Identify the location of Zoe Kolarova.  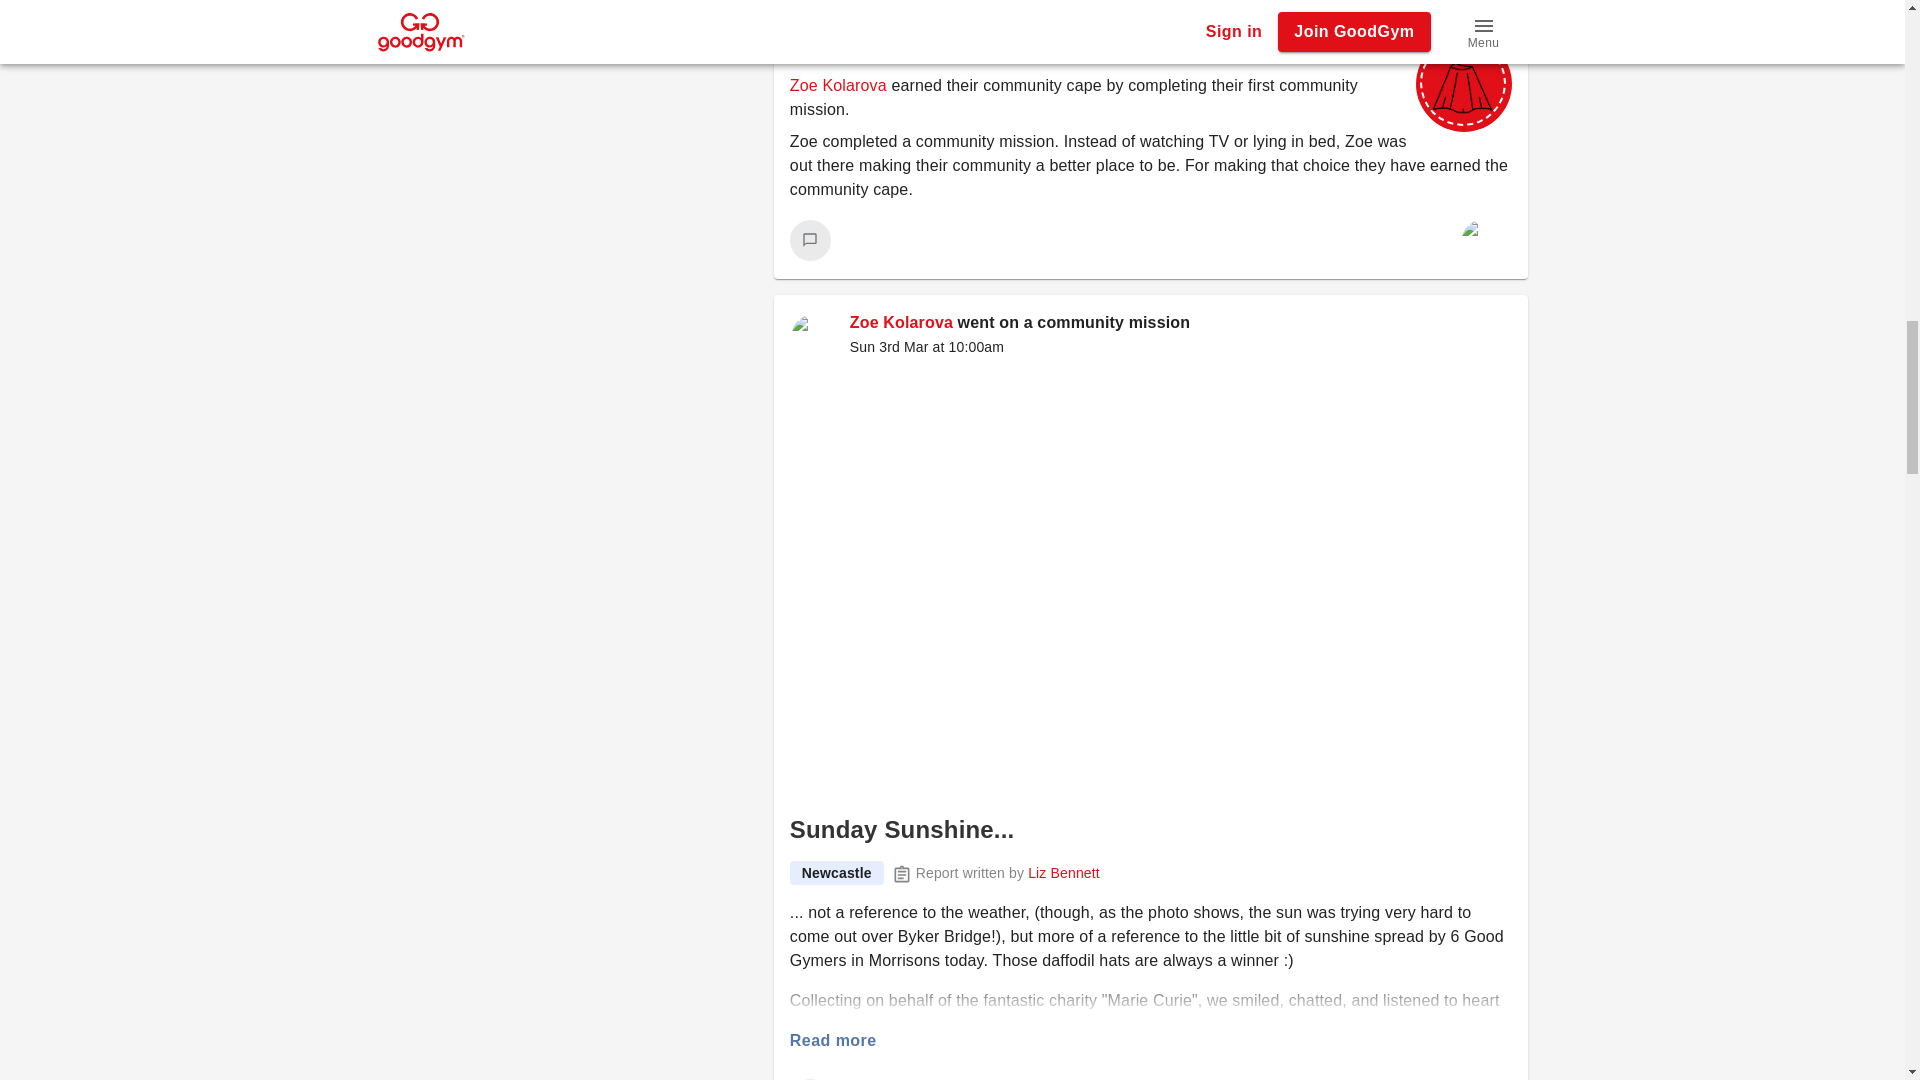
(901, 322).